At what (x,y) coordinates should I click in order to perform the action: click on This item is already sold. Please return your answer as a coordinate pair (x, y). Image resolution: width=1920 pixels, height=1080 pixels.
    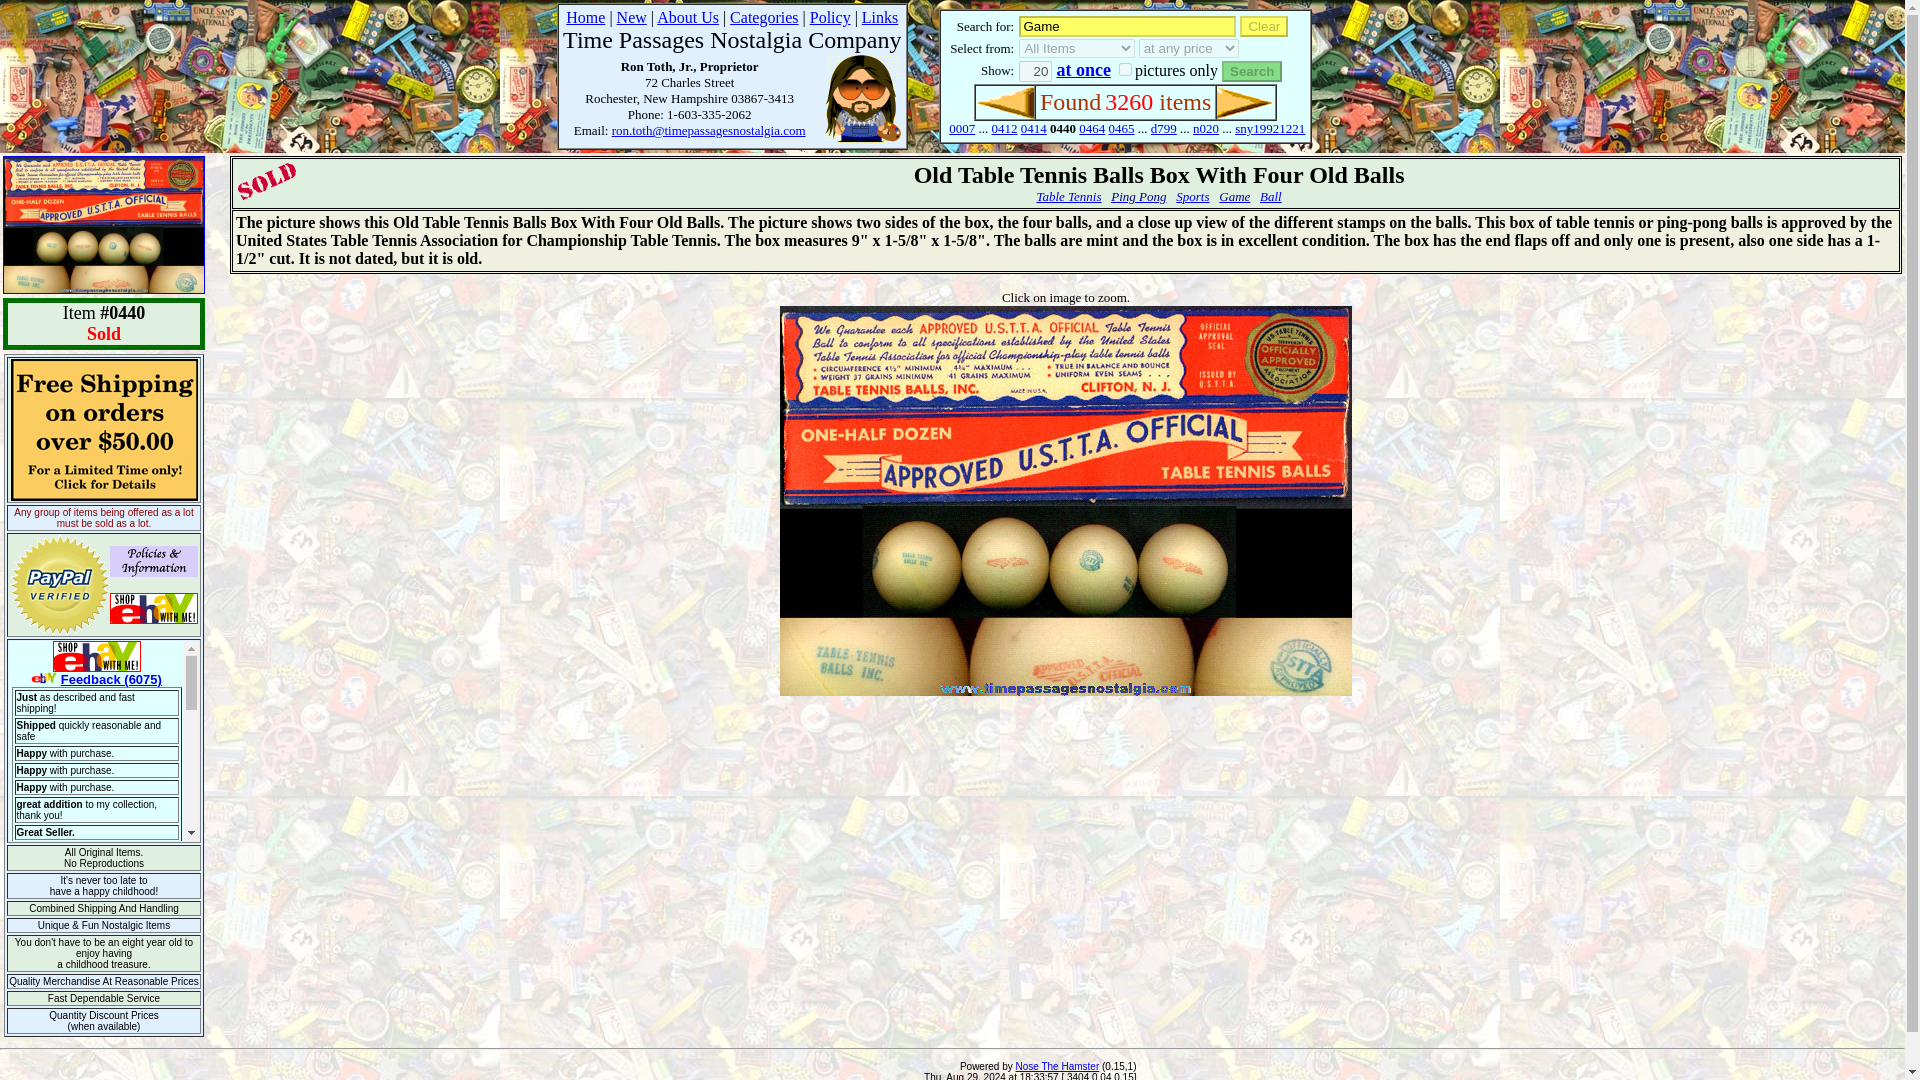
    Looking at the image, I should click on (266, 182).